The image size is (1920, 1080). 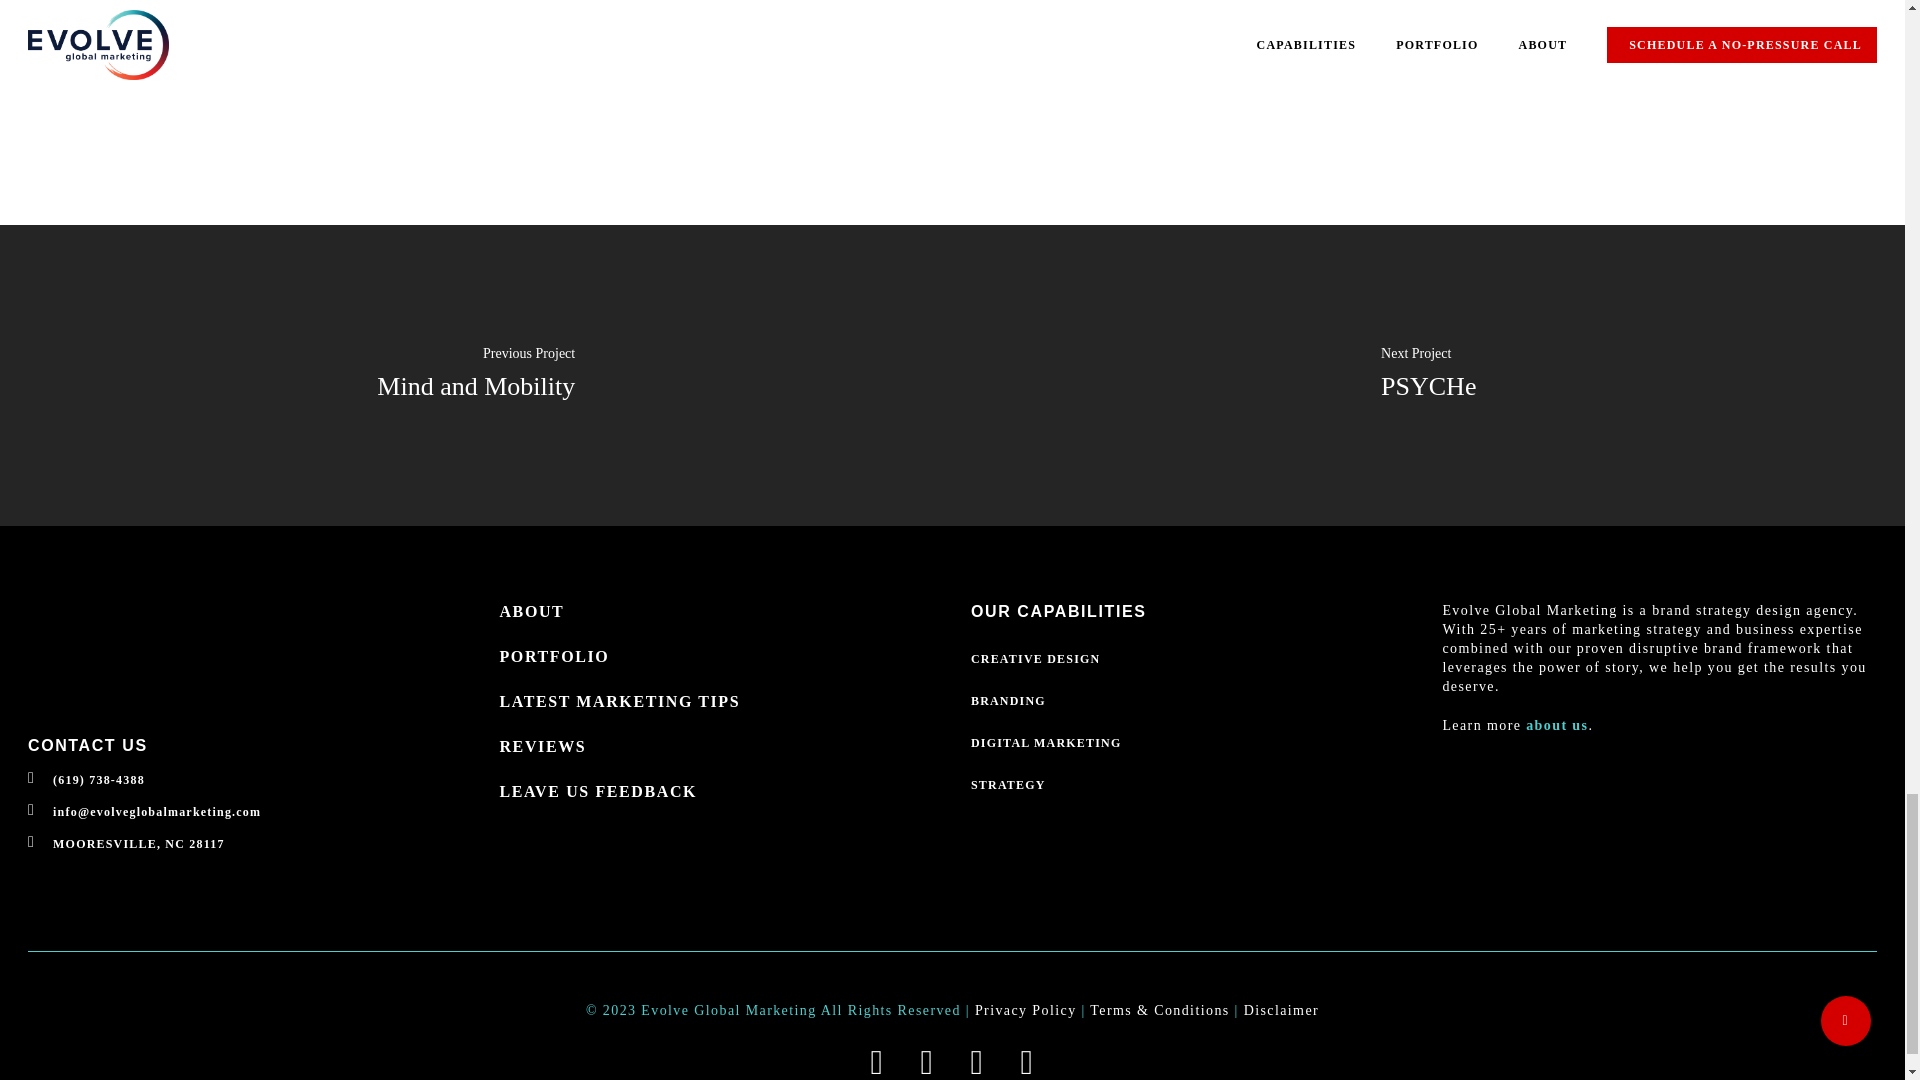 I want to click on about us, so click(x=1556, y=726).